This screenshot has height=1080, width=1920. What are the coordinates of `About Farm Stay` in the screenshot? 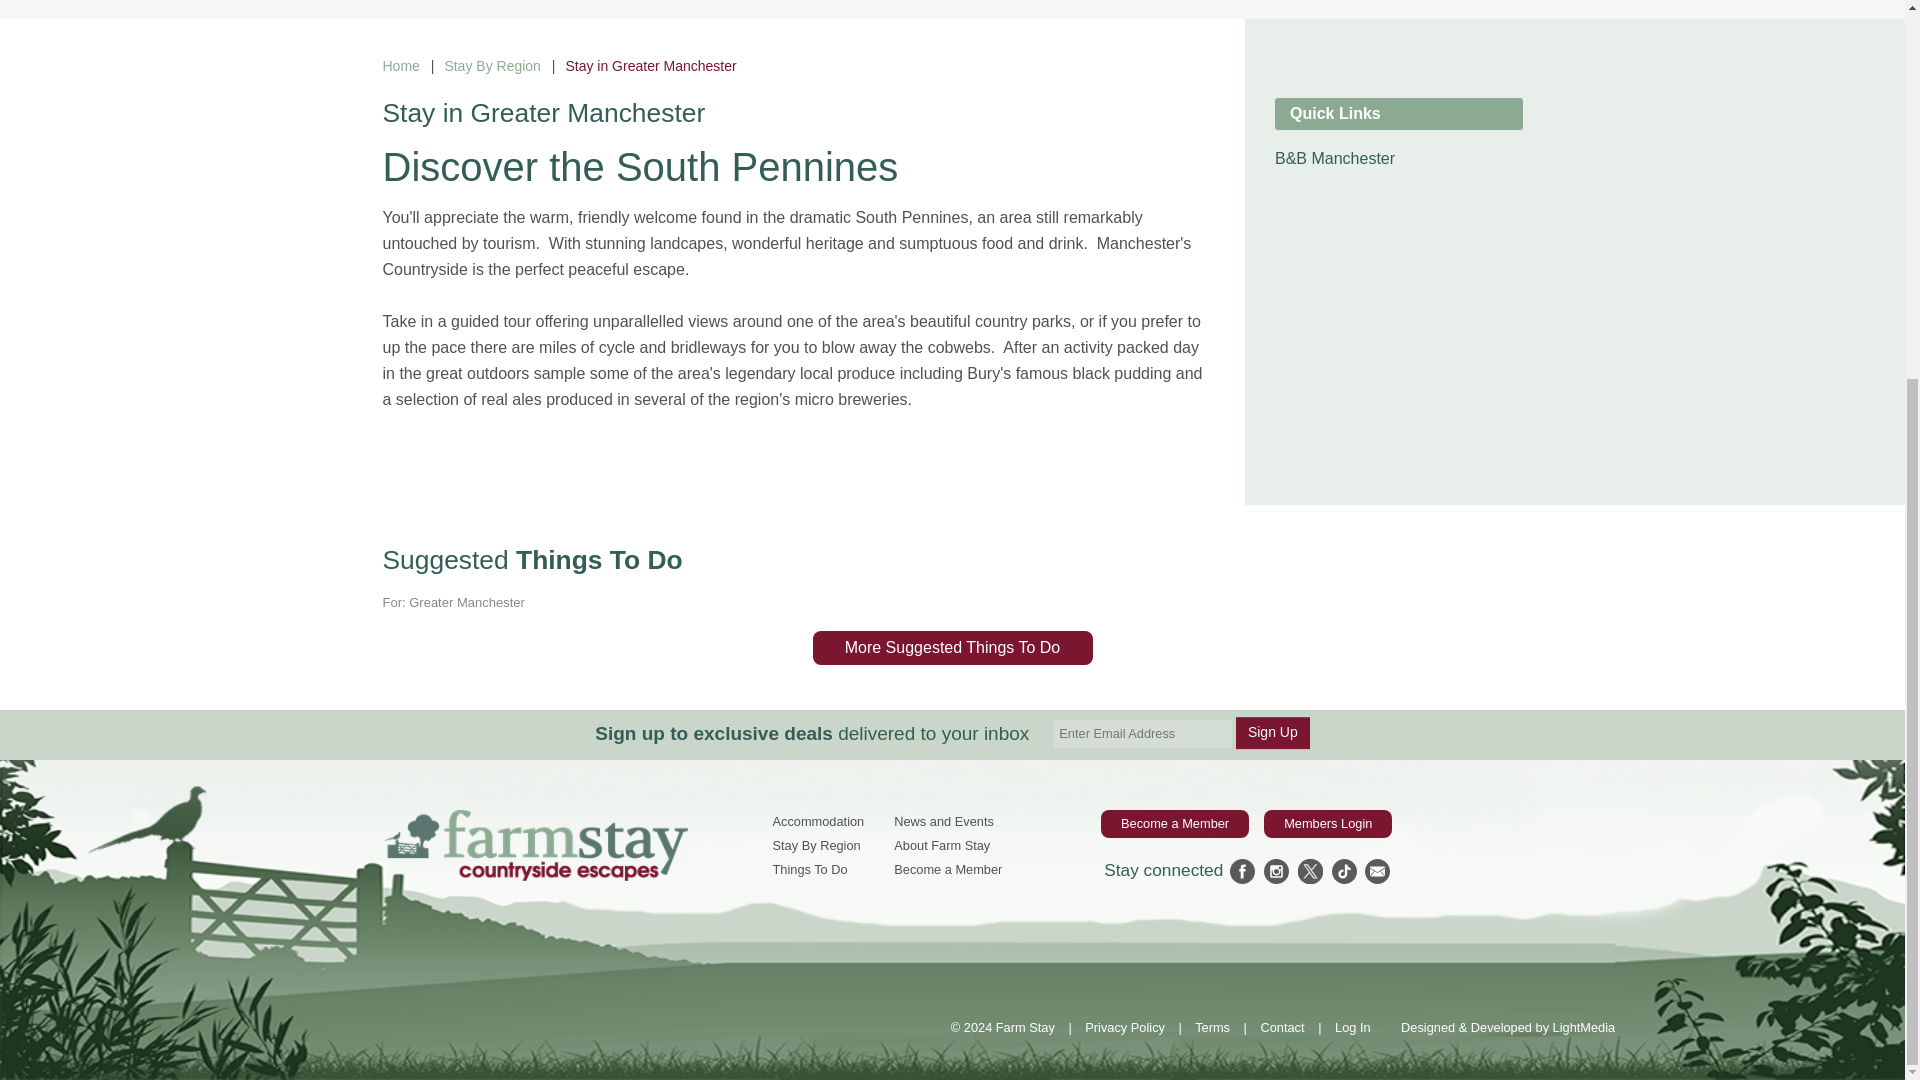 It's located at (942, 846).